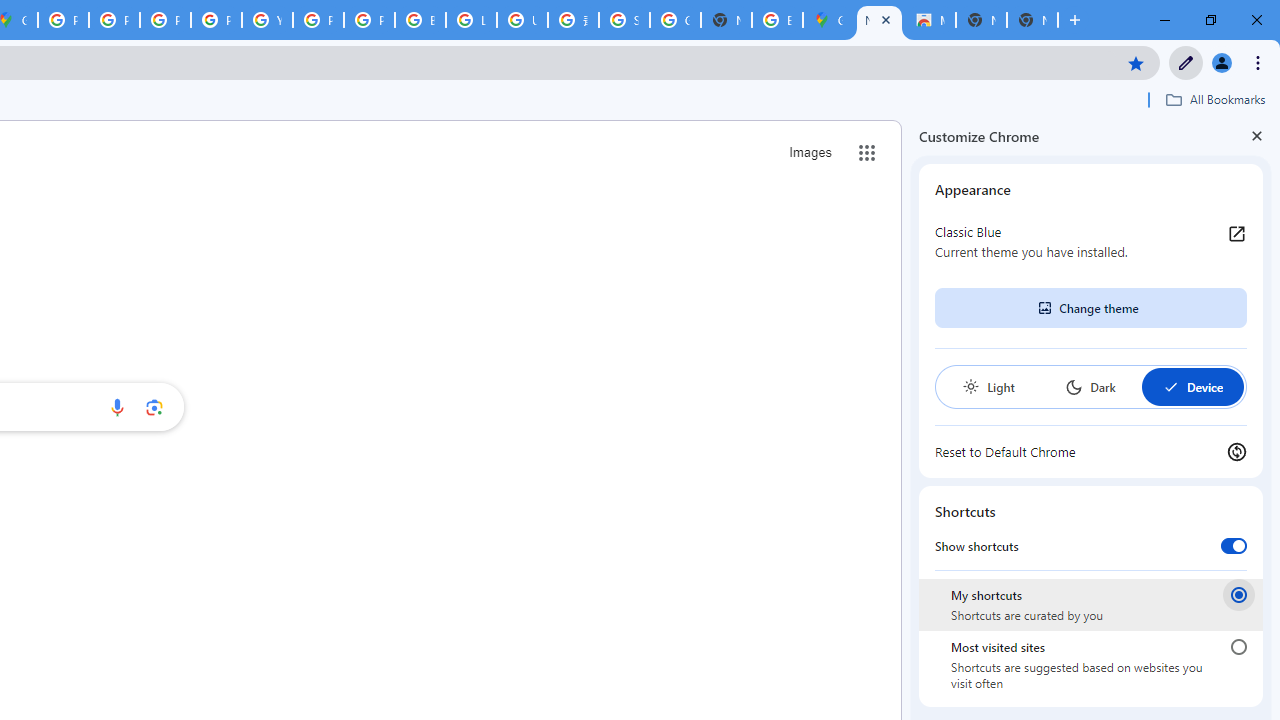 The height and width of the screenshot is (720, 1280). I want to click on All Bookmarks, so click(1215, 99).